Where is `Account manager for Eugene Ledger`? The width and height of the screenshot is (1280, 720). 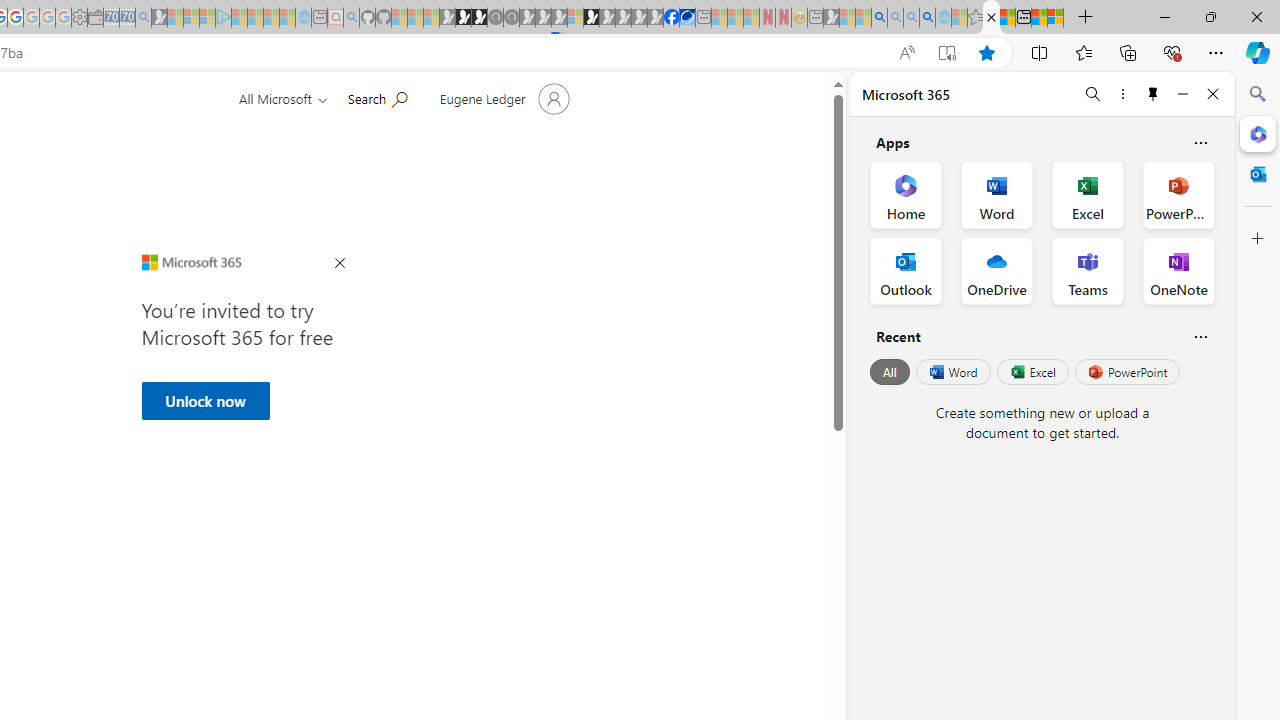 Account manager for Eugene Ledger is located at coordinates (502, 98).